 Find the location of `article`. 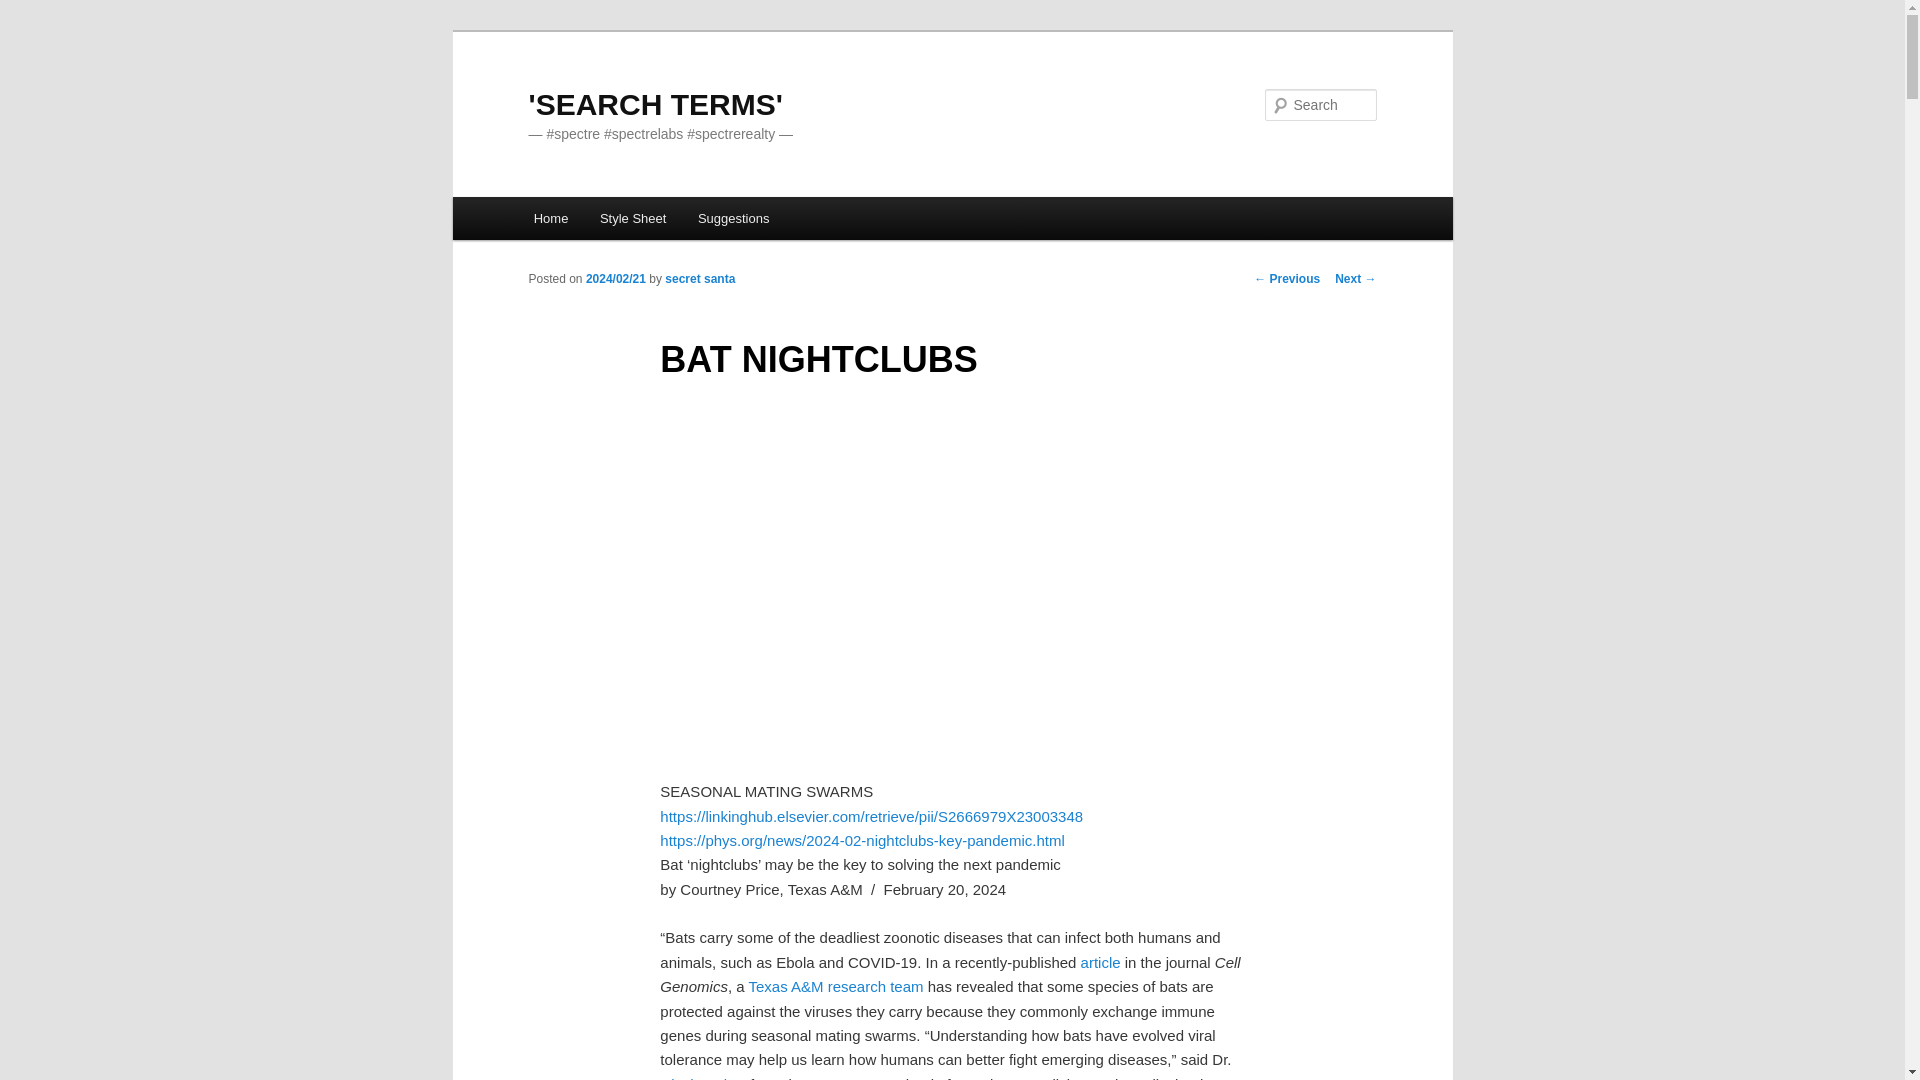

article is located at coordinates (1100, 962).